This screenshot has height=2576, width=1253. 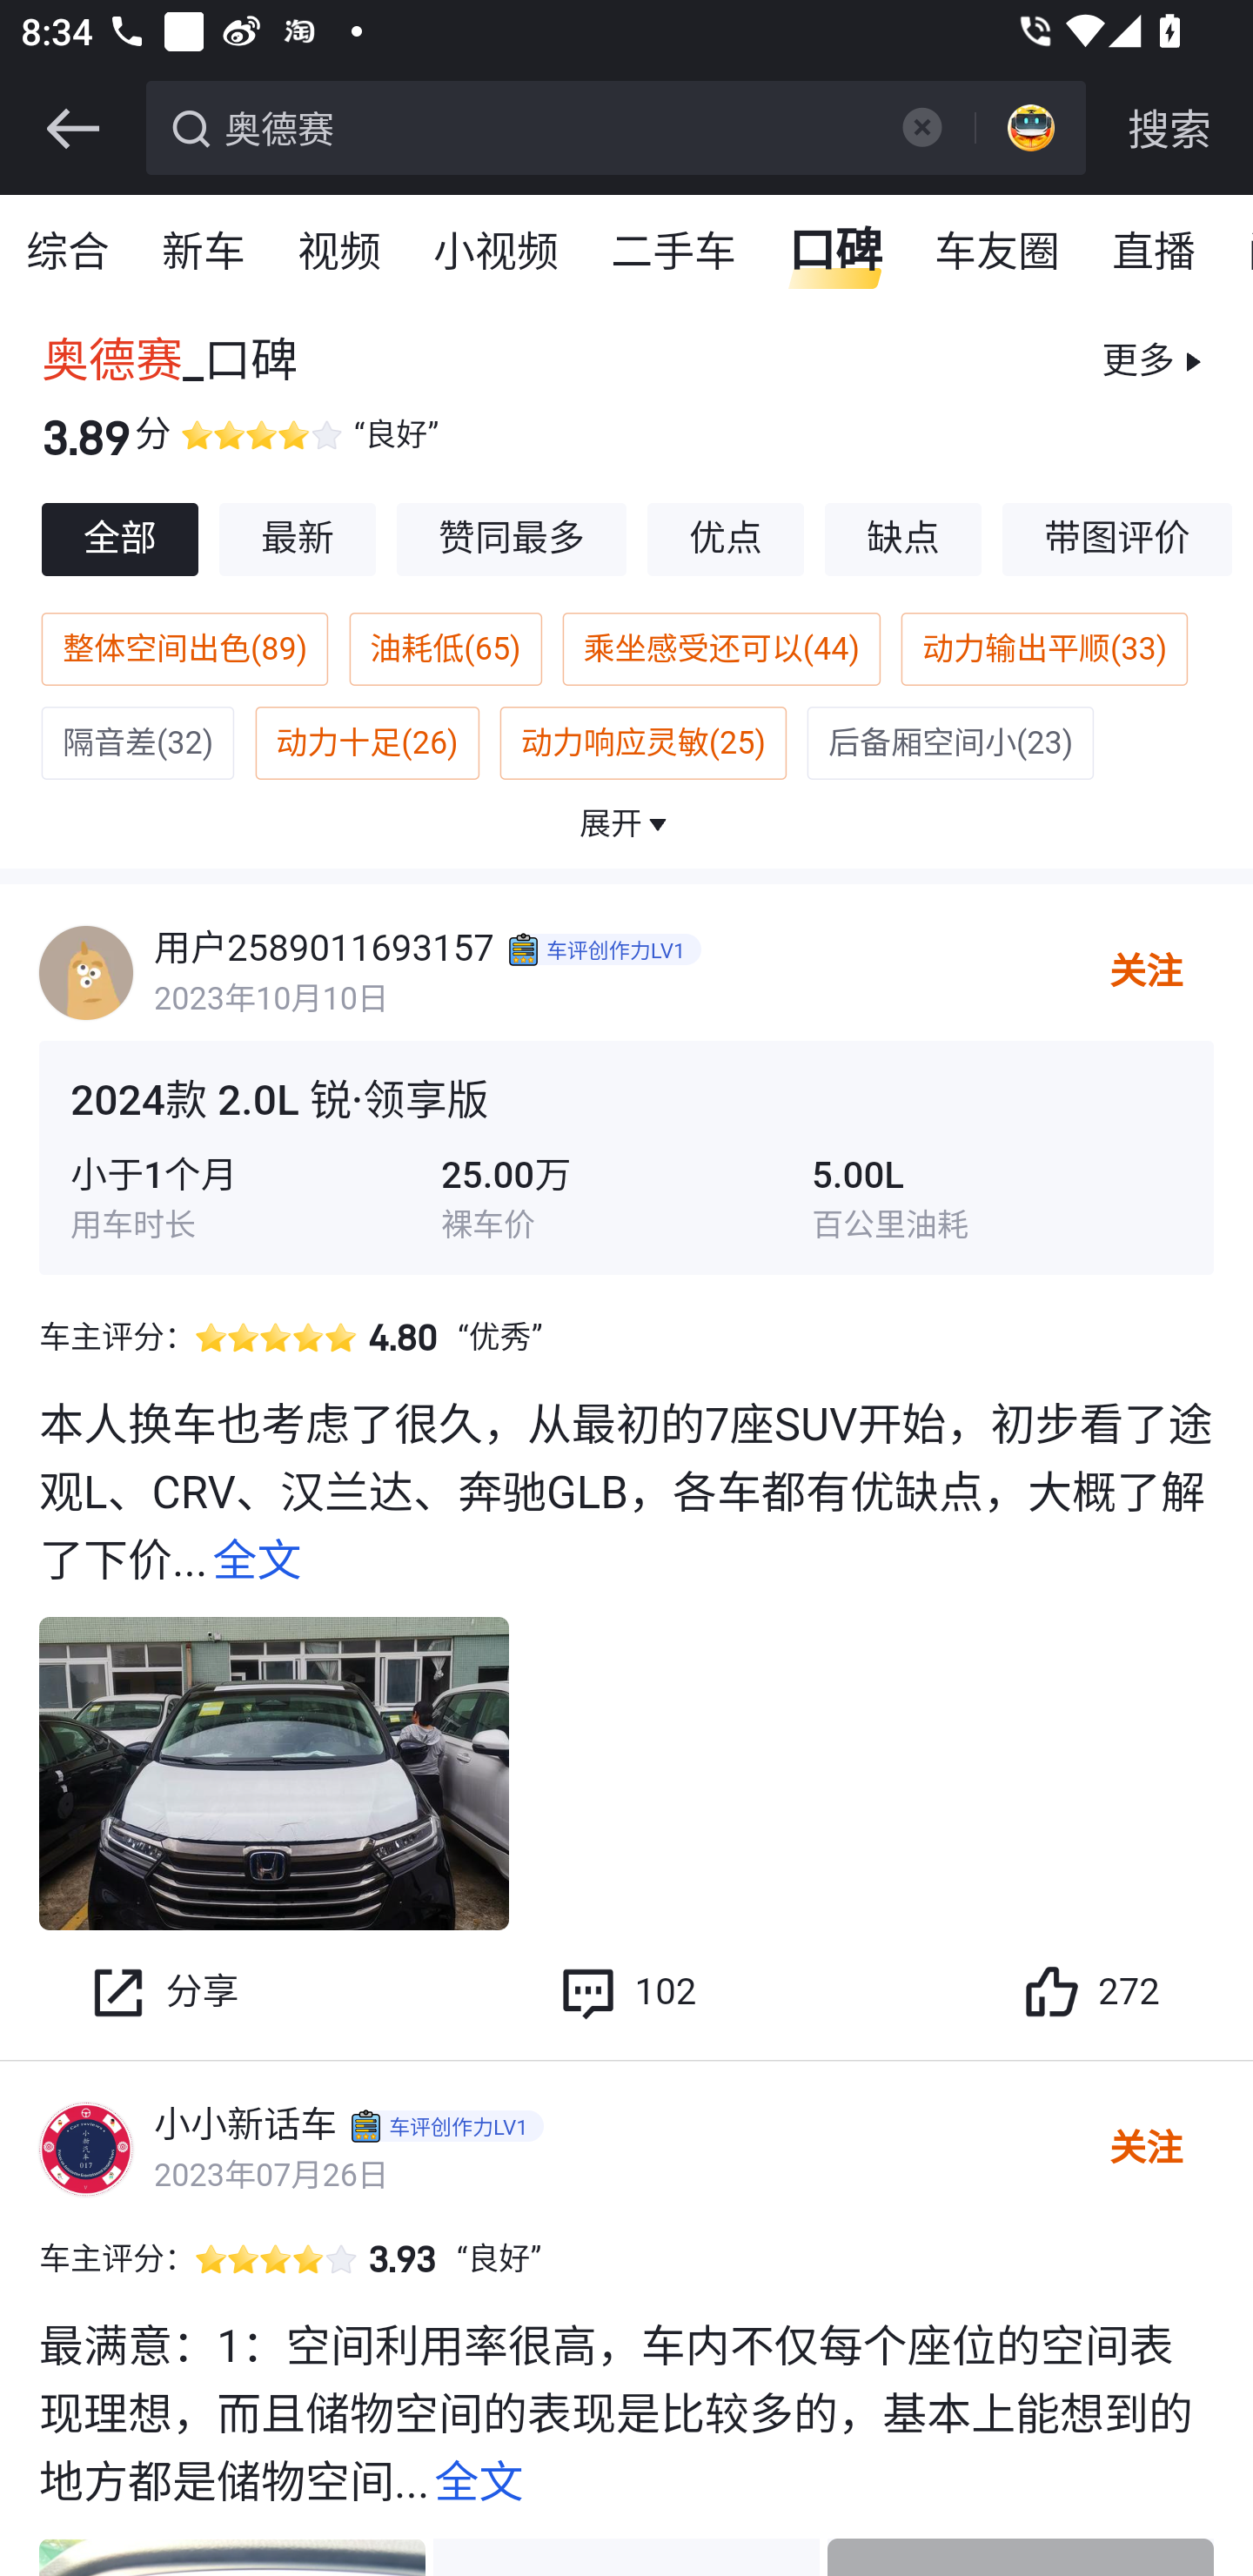 What do you see at coordinates (921, 127) in the screenshot?
I see `` at bounding box center [921, 127].